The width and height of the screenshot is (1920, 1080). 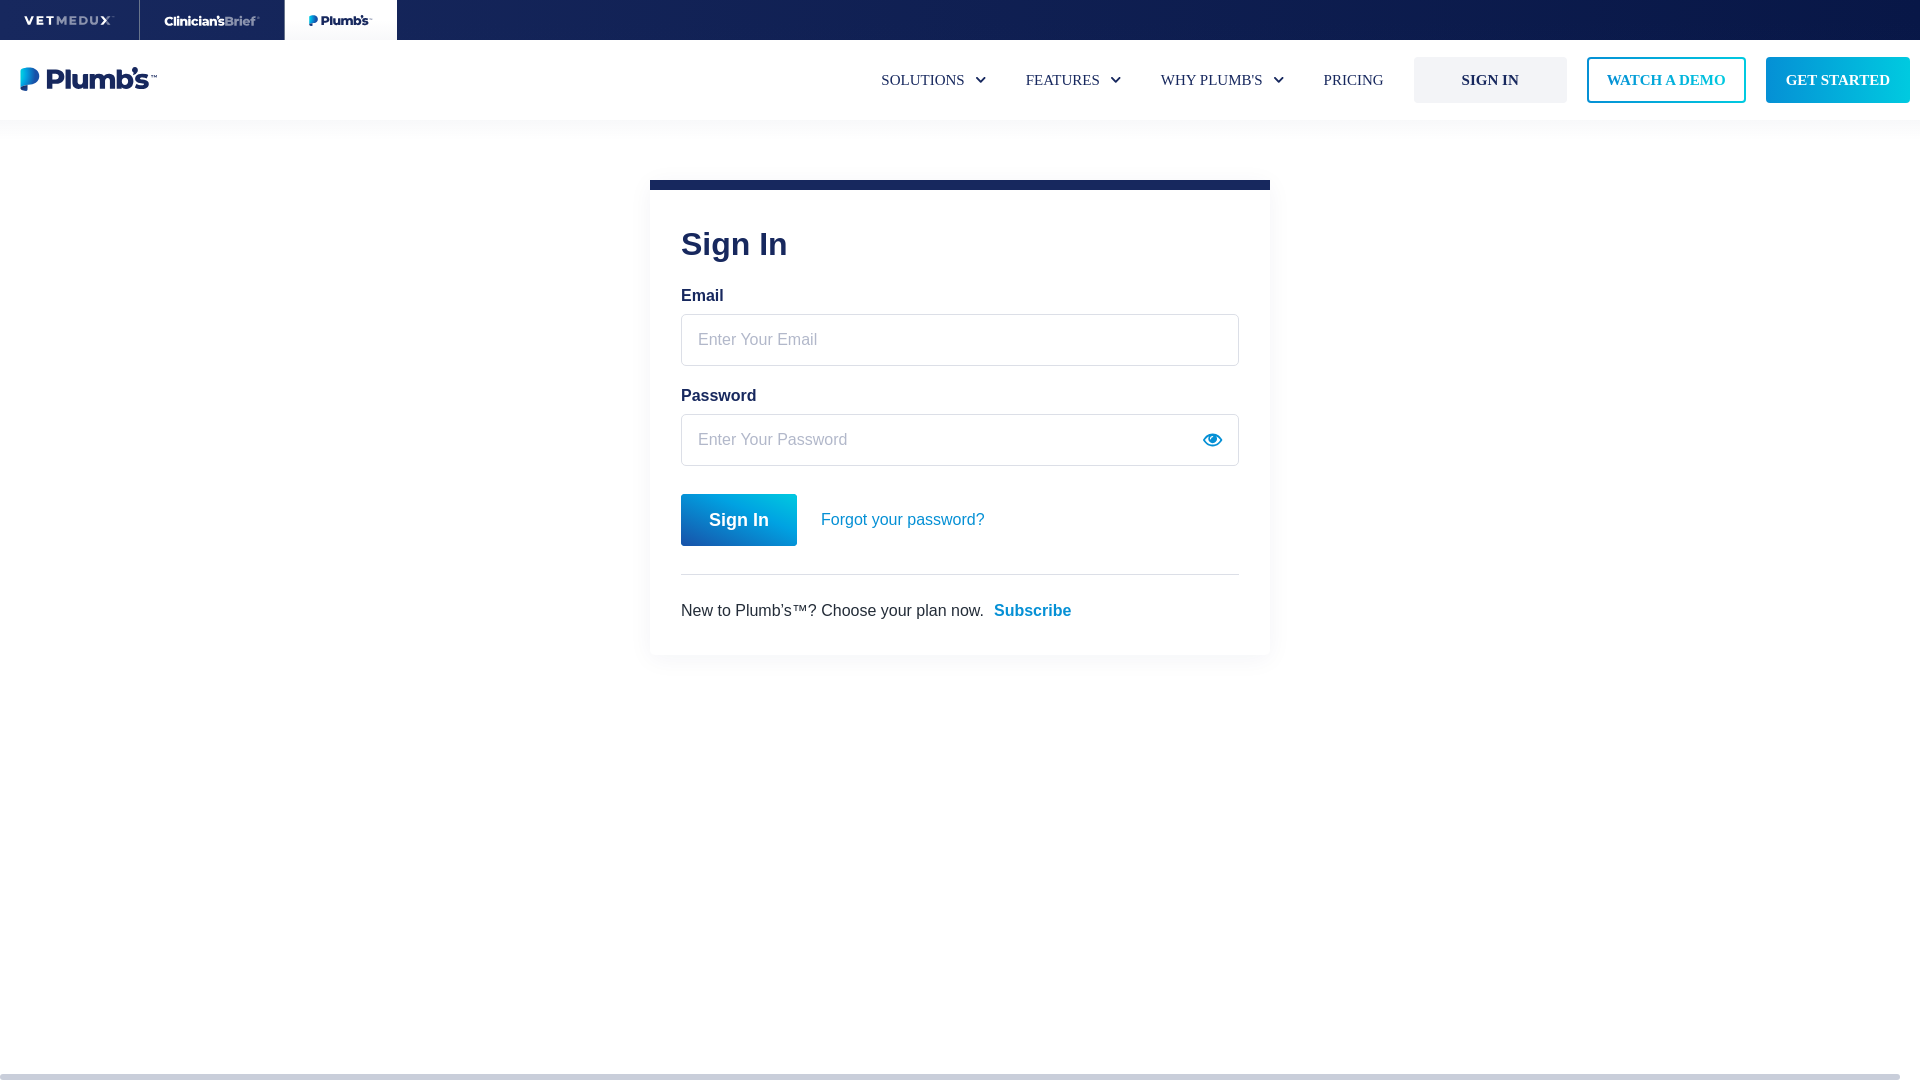 I want to click on Forgot your password?, so click(x=890, y=520).